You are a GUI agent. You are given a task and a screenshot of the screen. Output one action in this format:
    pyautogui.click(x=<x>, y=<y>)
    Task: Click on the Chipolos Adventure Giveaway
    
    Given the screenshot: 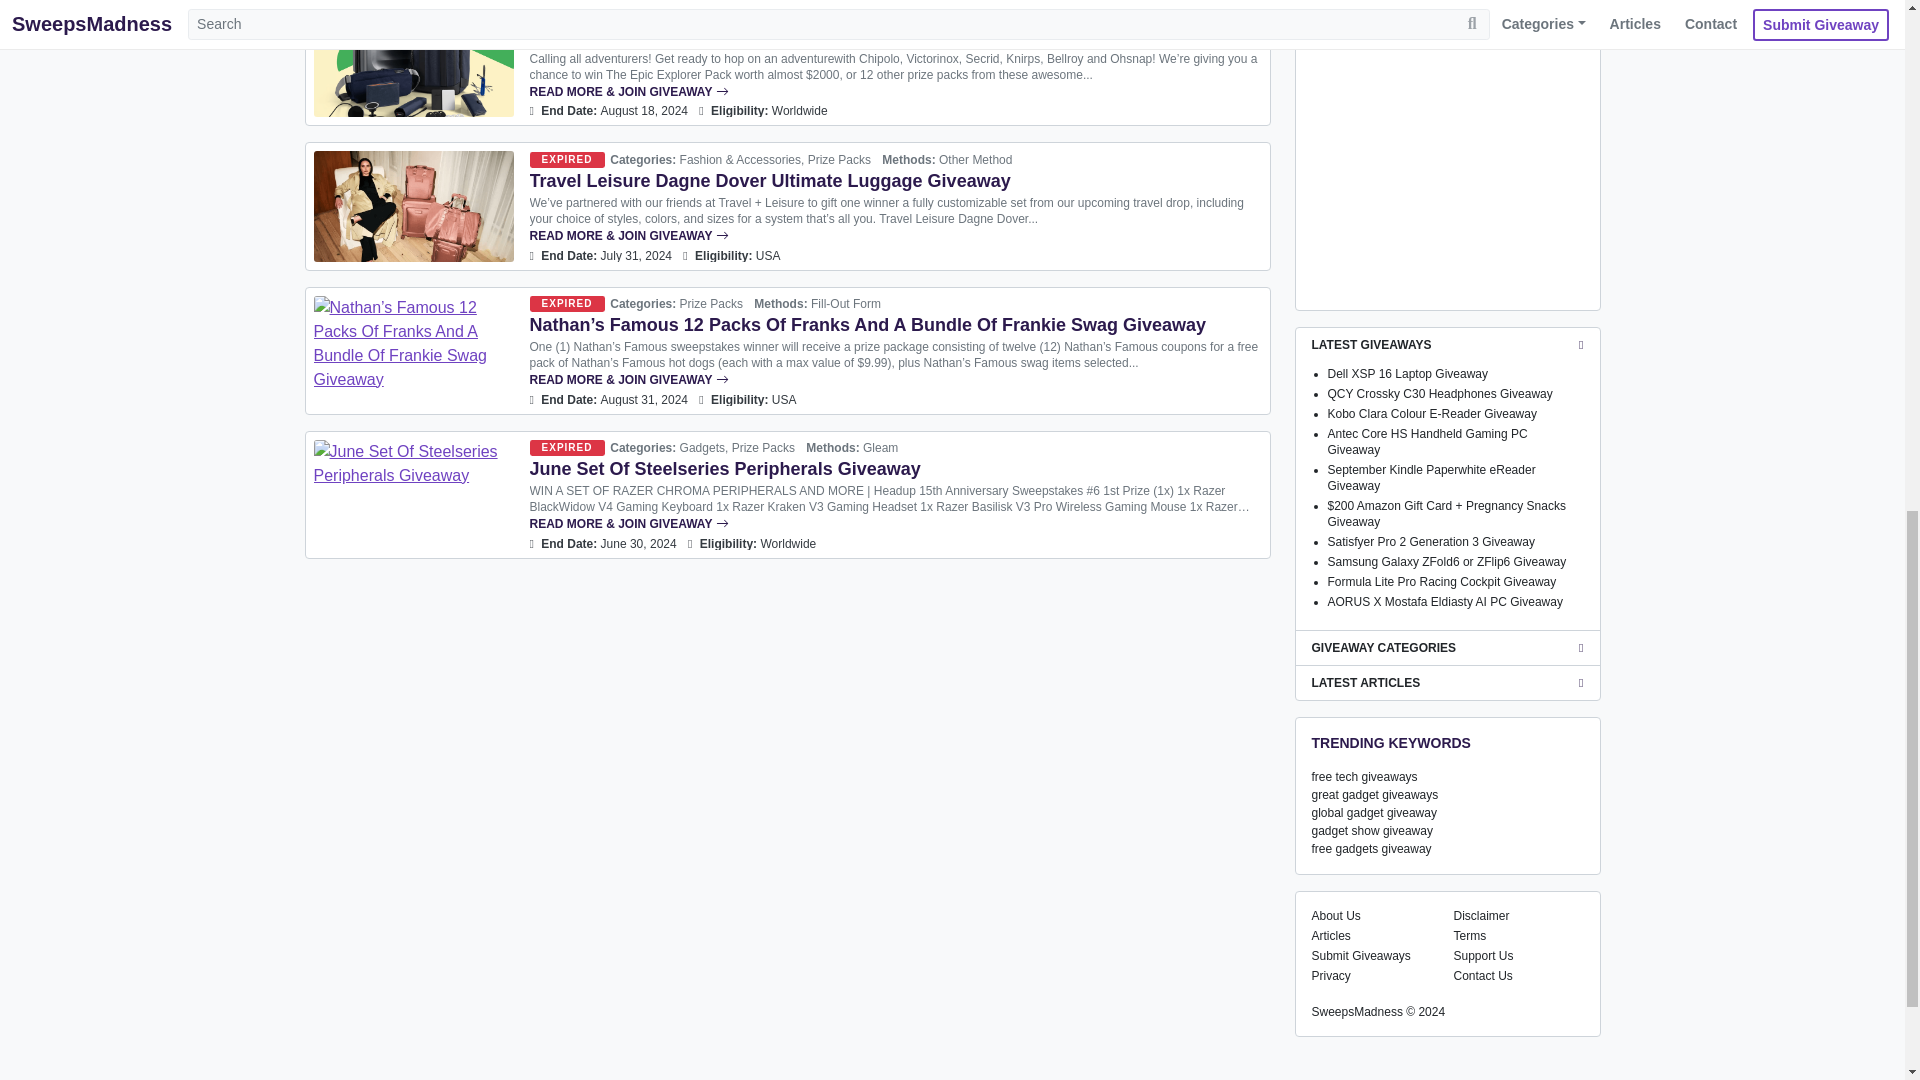 What is the action you would take?
    pyautogui.click(x=414, y=61)
    